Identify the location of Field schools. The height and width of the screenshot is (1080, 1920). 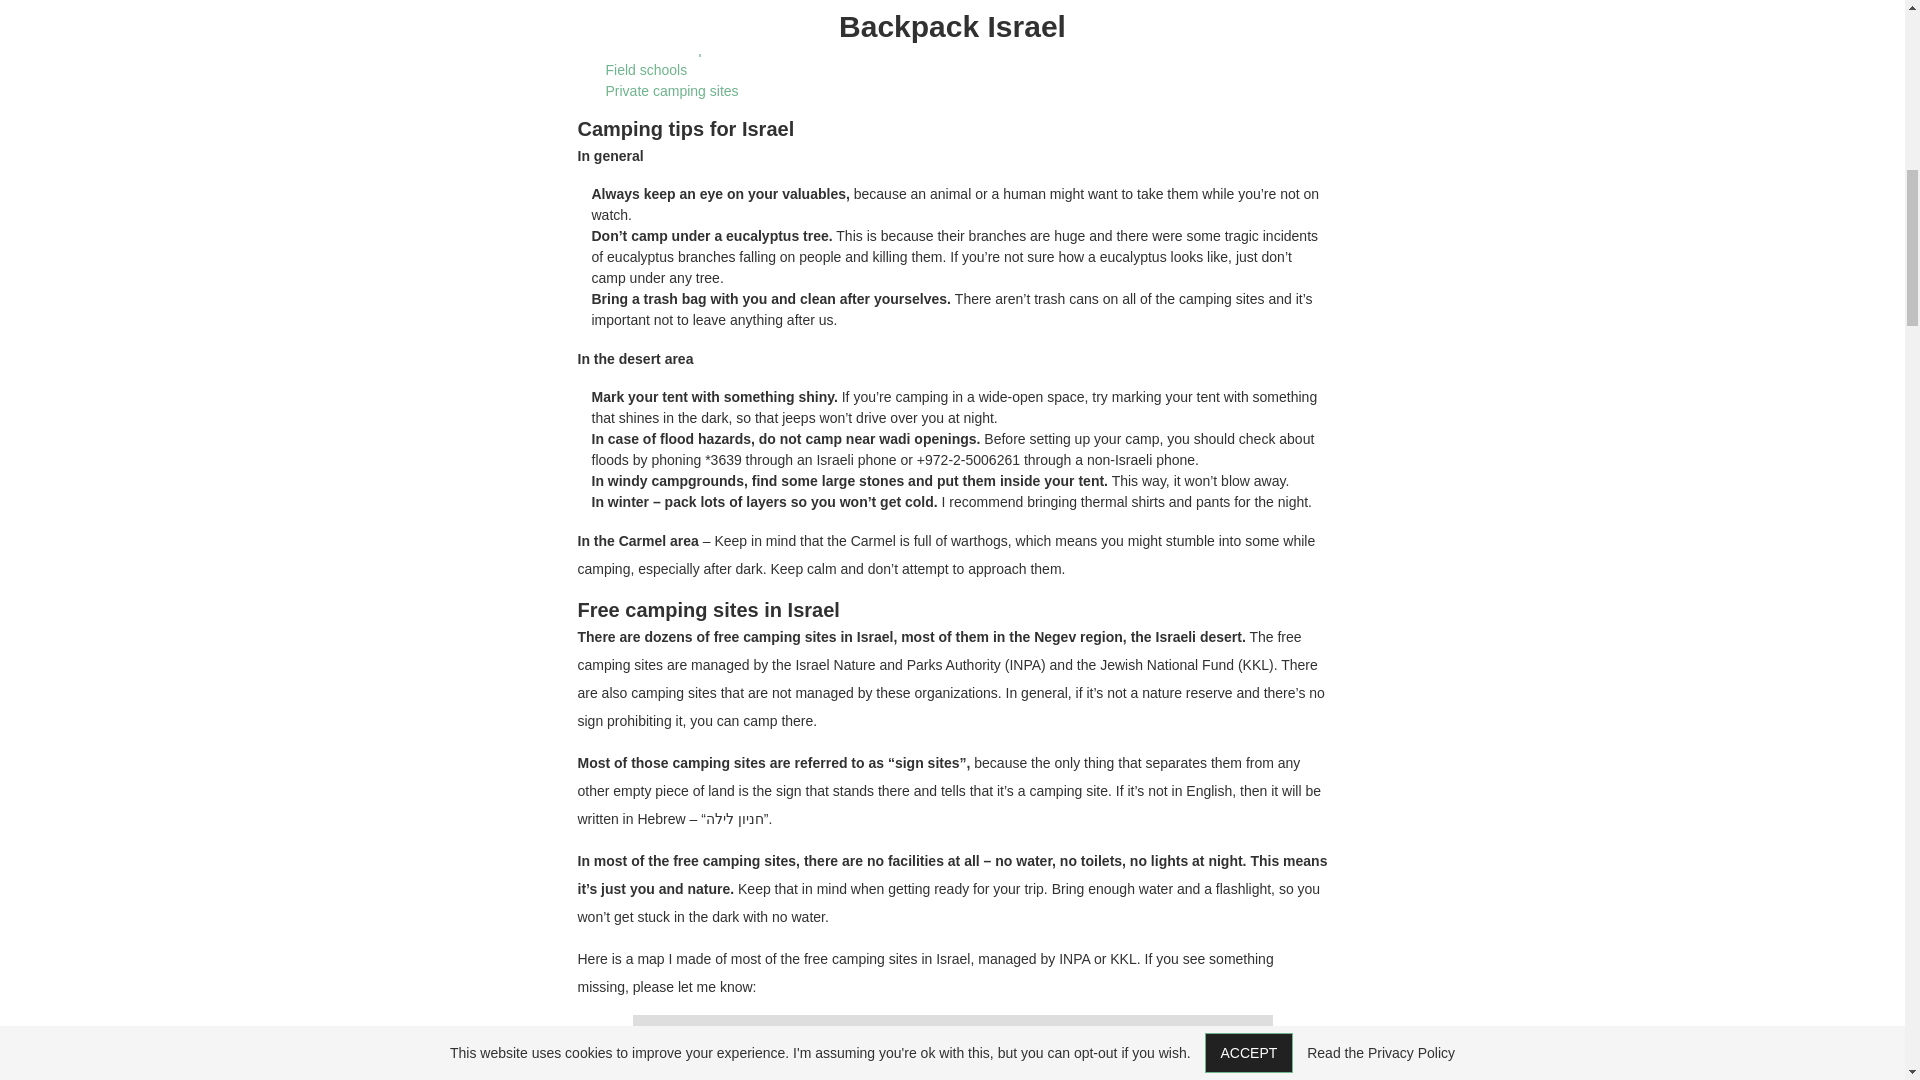
(646, 69).